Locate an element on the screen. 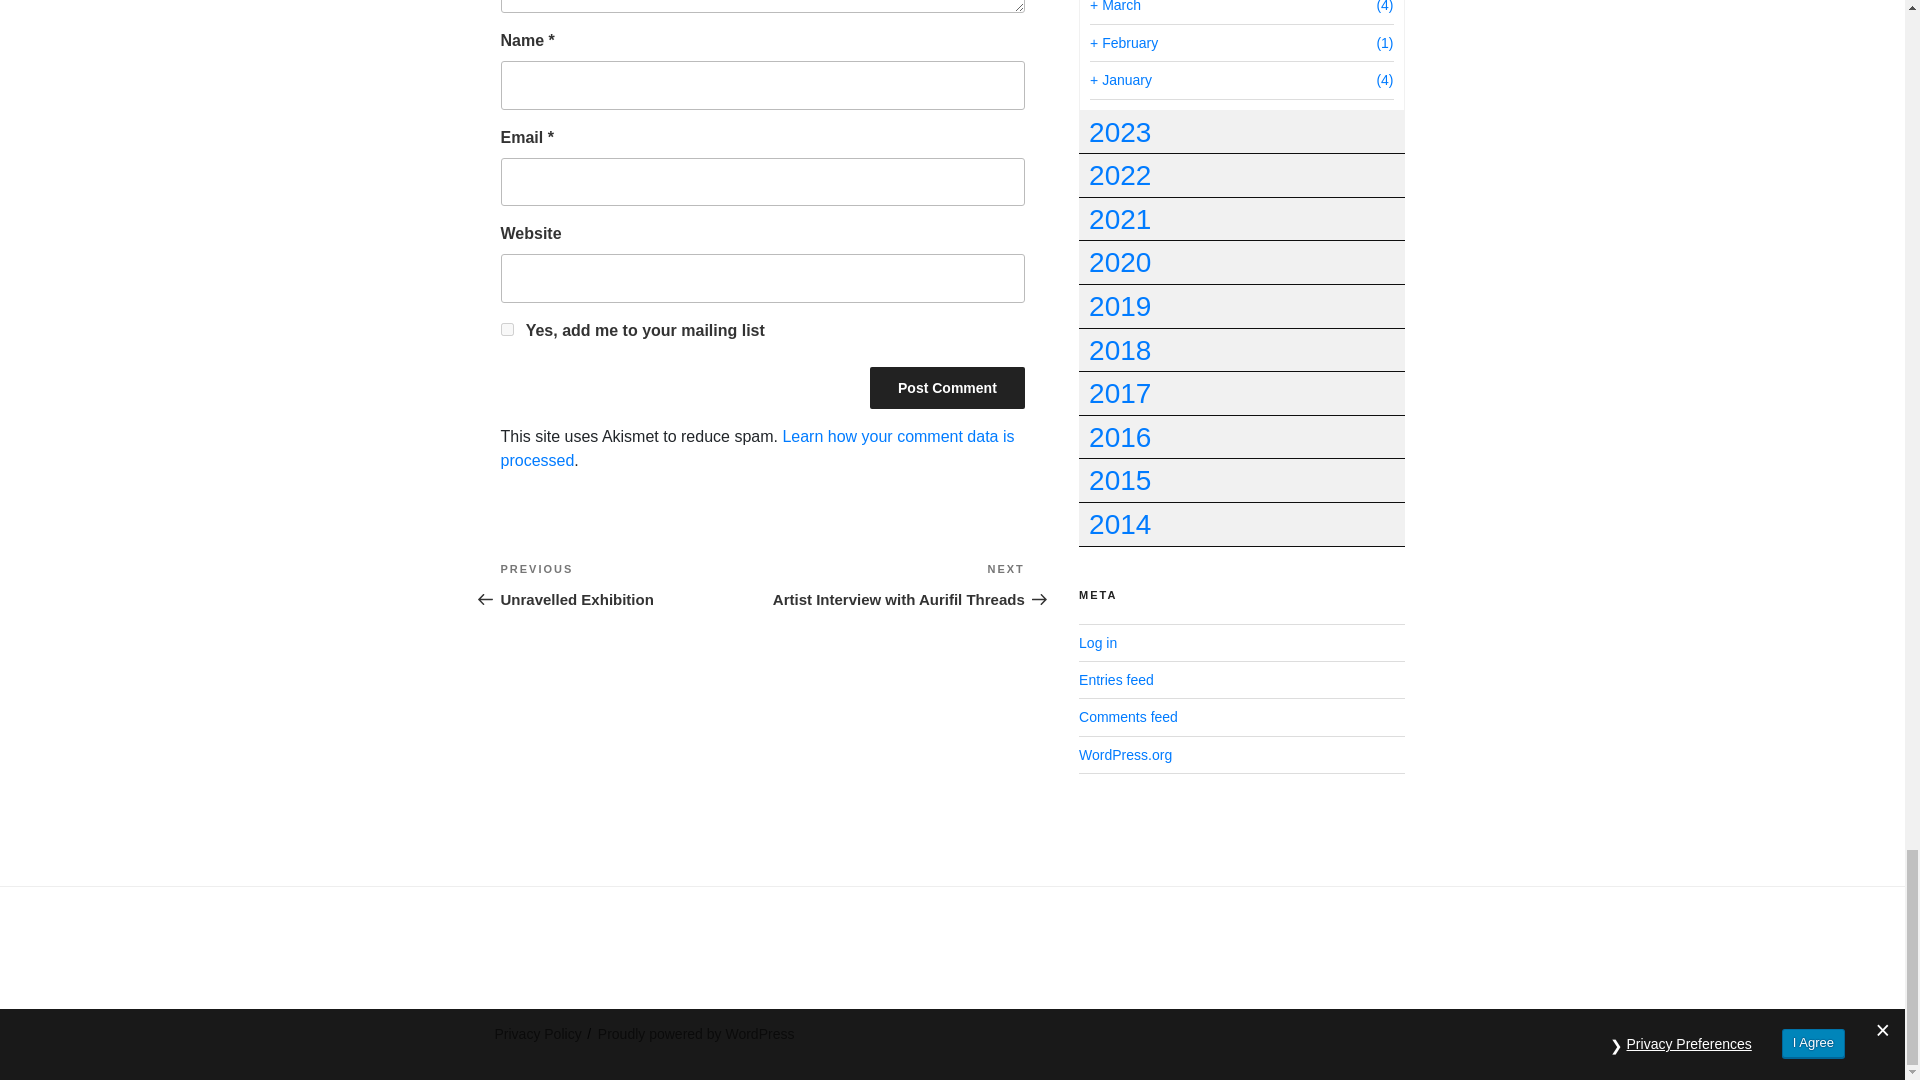 The height and width of the screenshot is (1080, 1920). Learn how your comment data is processed is located at coordinates (506, 328).